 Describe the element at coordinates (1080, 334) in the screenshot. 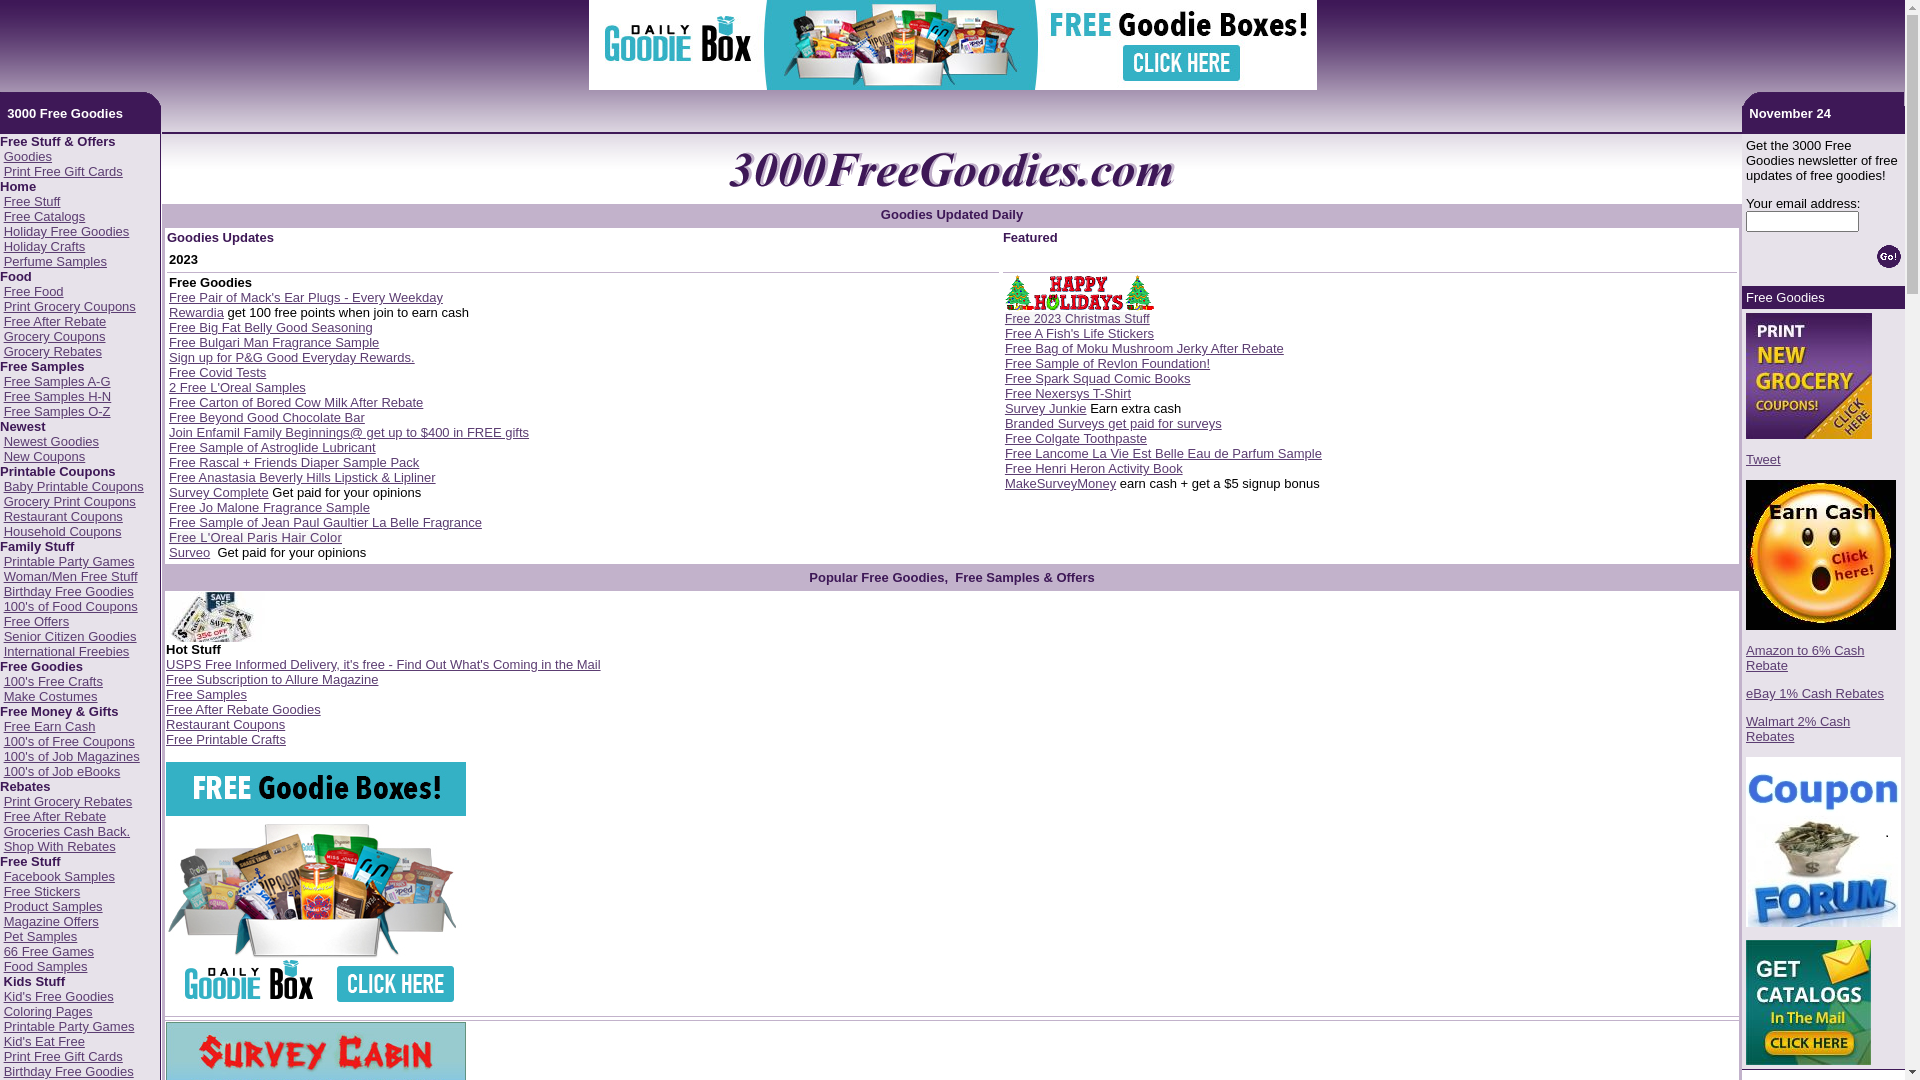

I see `Free A Fish's Life Stickers` at that location.